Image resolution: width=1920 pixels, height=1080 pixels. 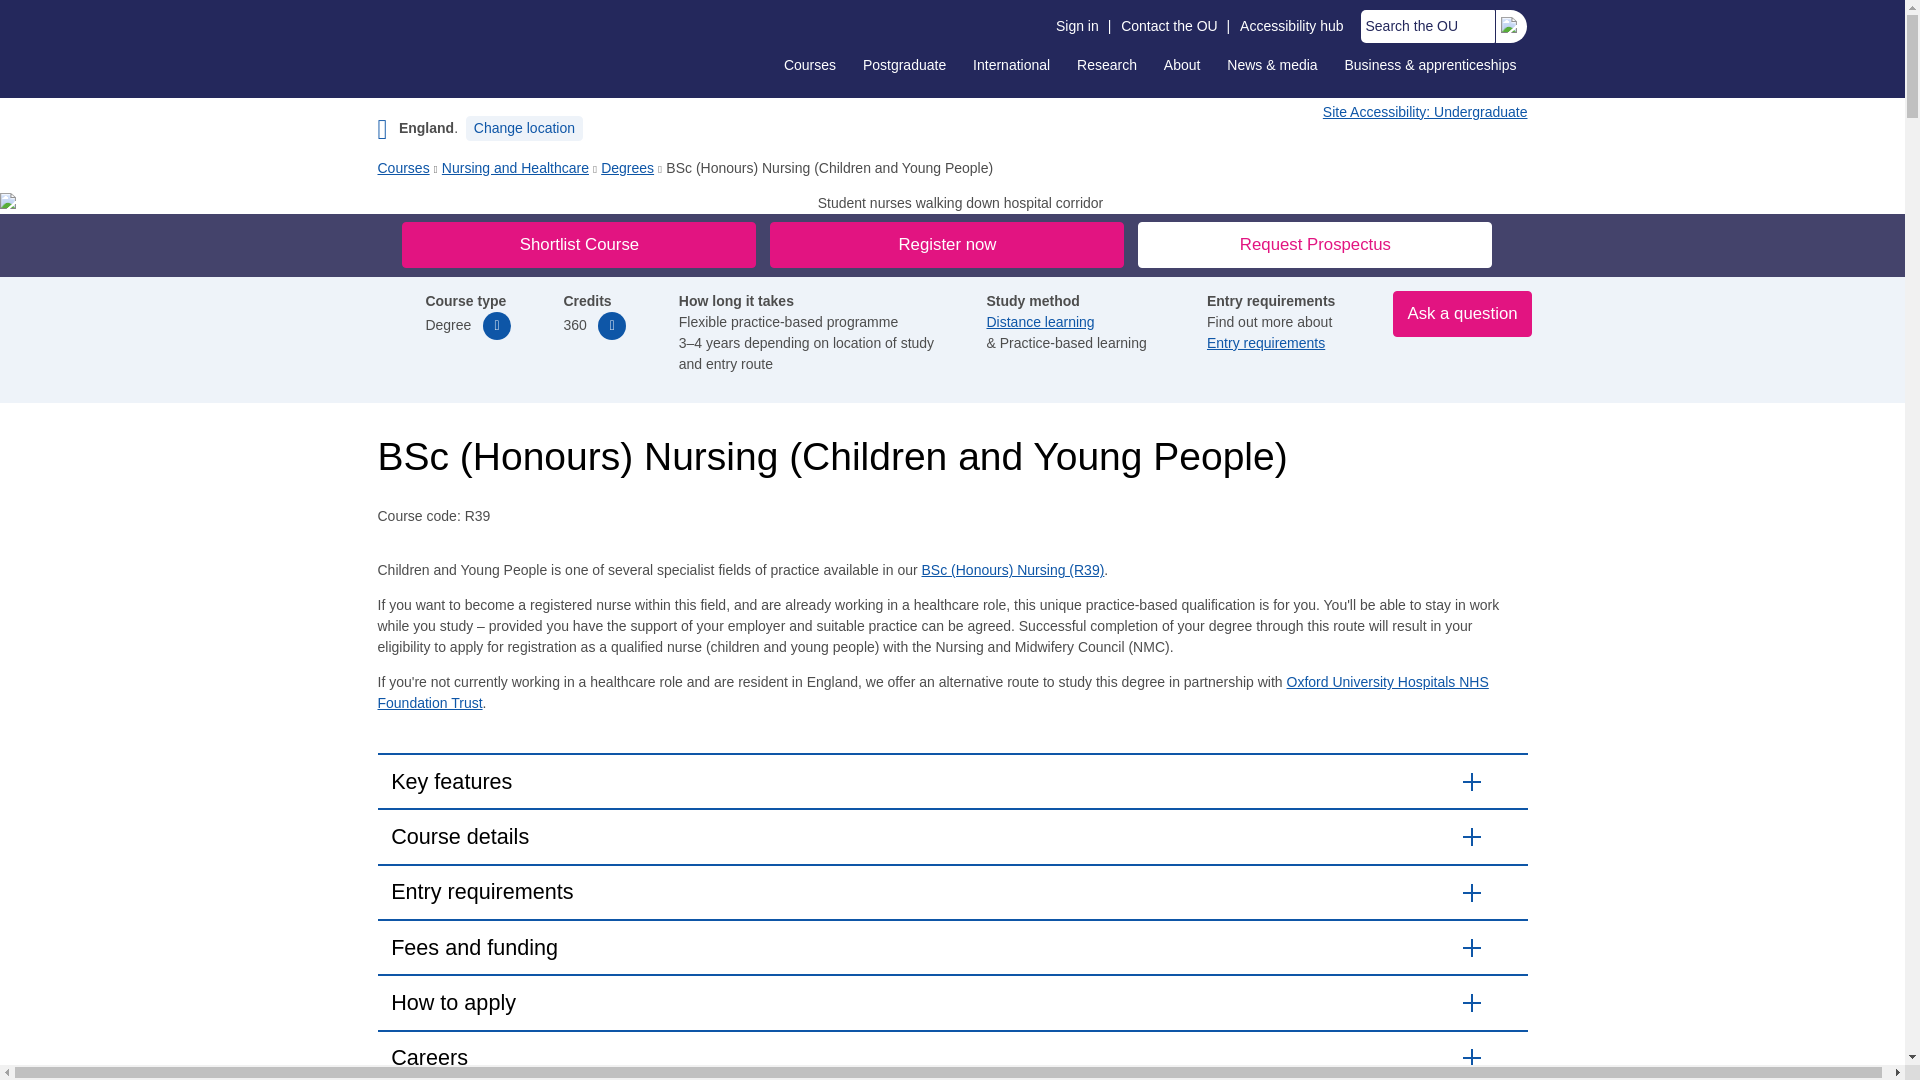 What do you see at coordinates (946, 244) in the screenshot?
I see `Register now` at bounding box center [946, 244].